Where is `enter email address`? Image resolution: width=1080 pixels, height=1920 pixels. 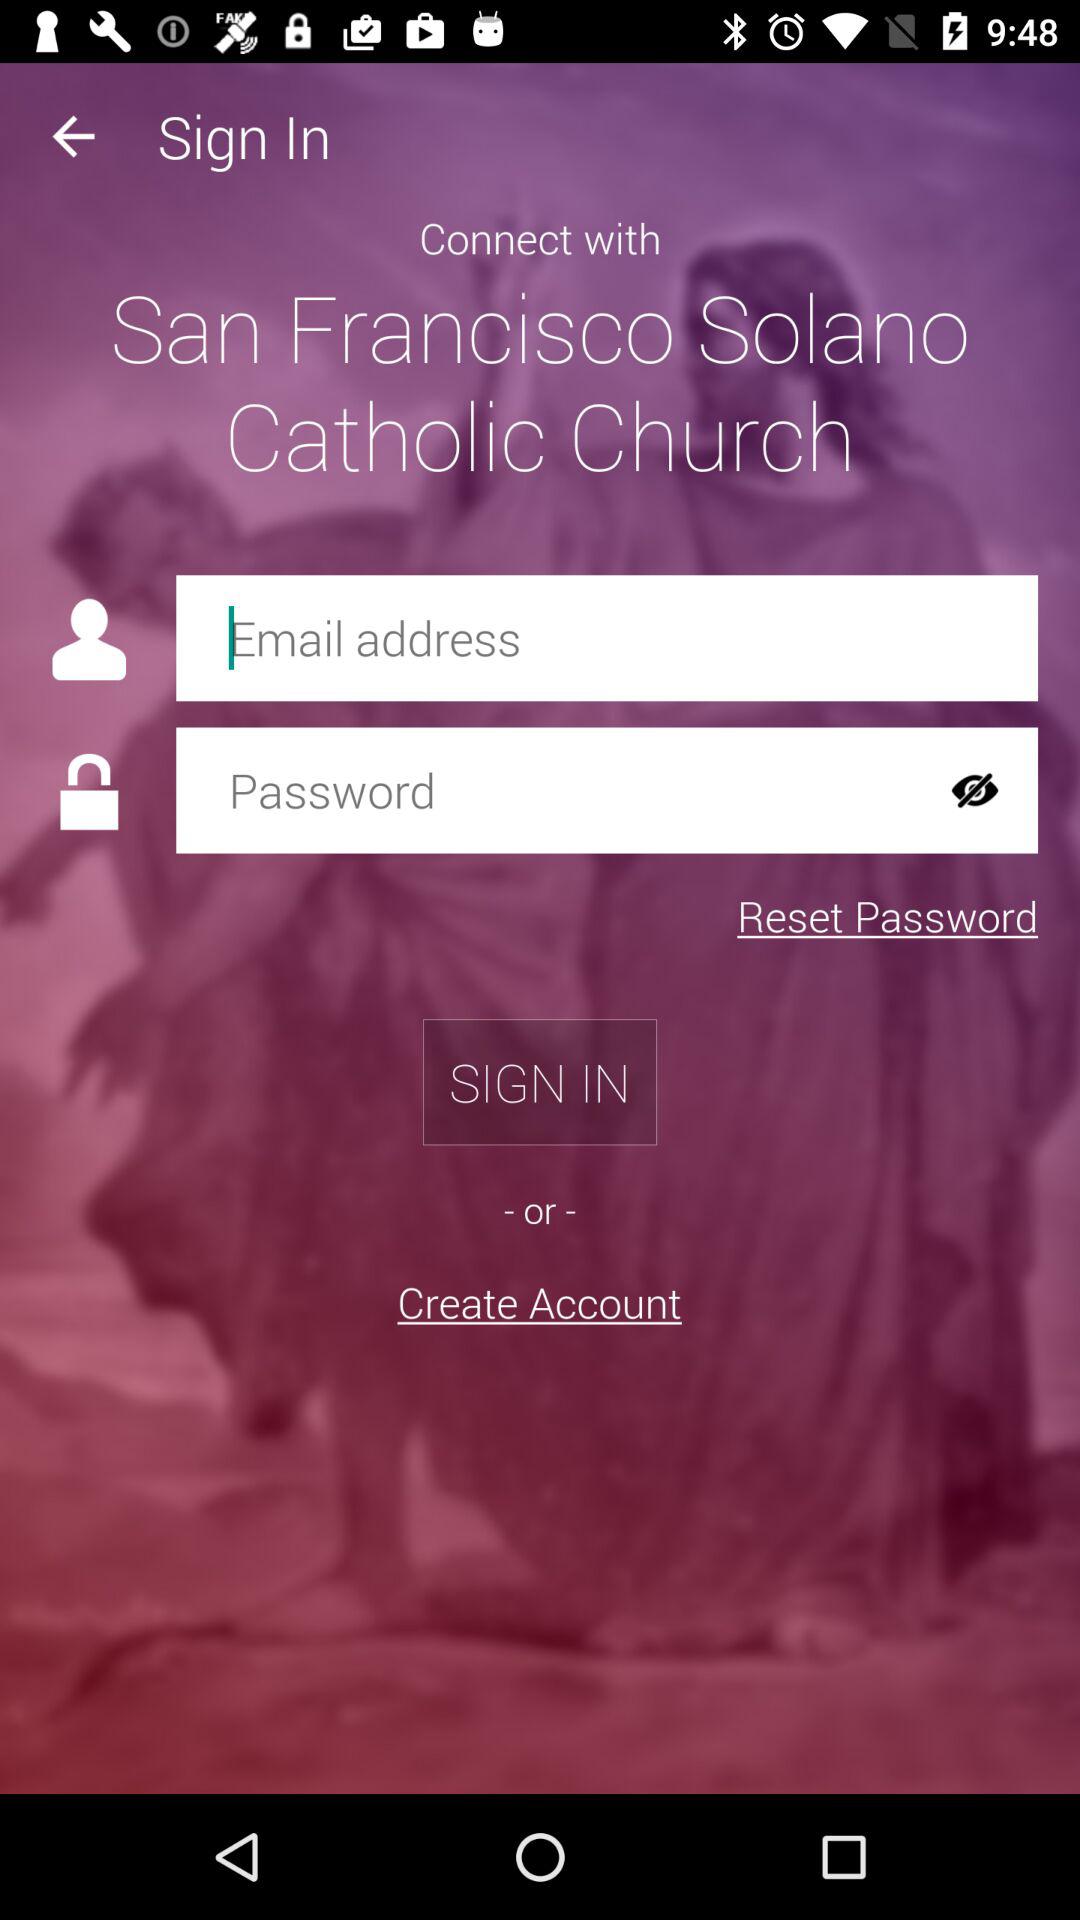 enter email address is located at coordinates (607, 638).